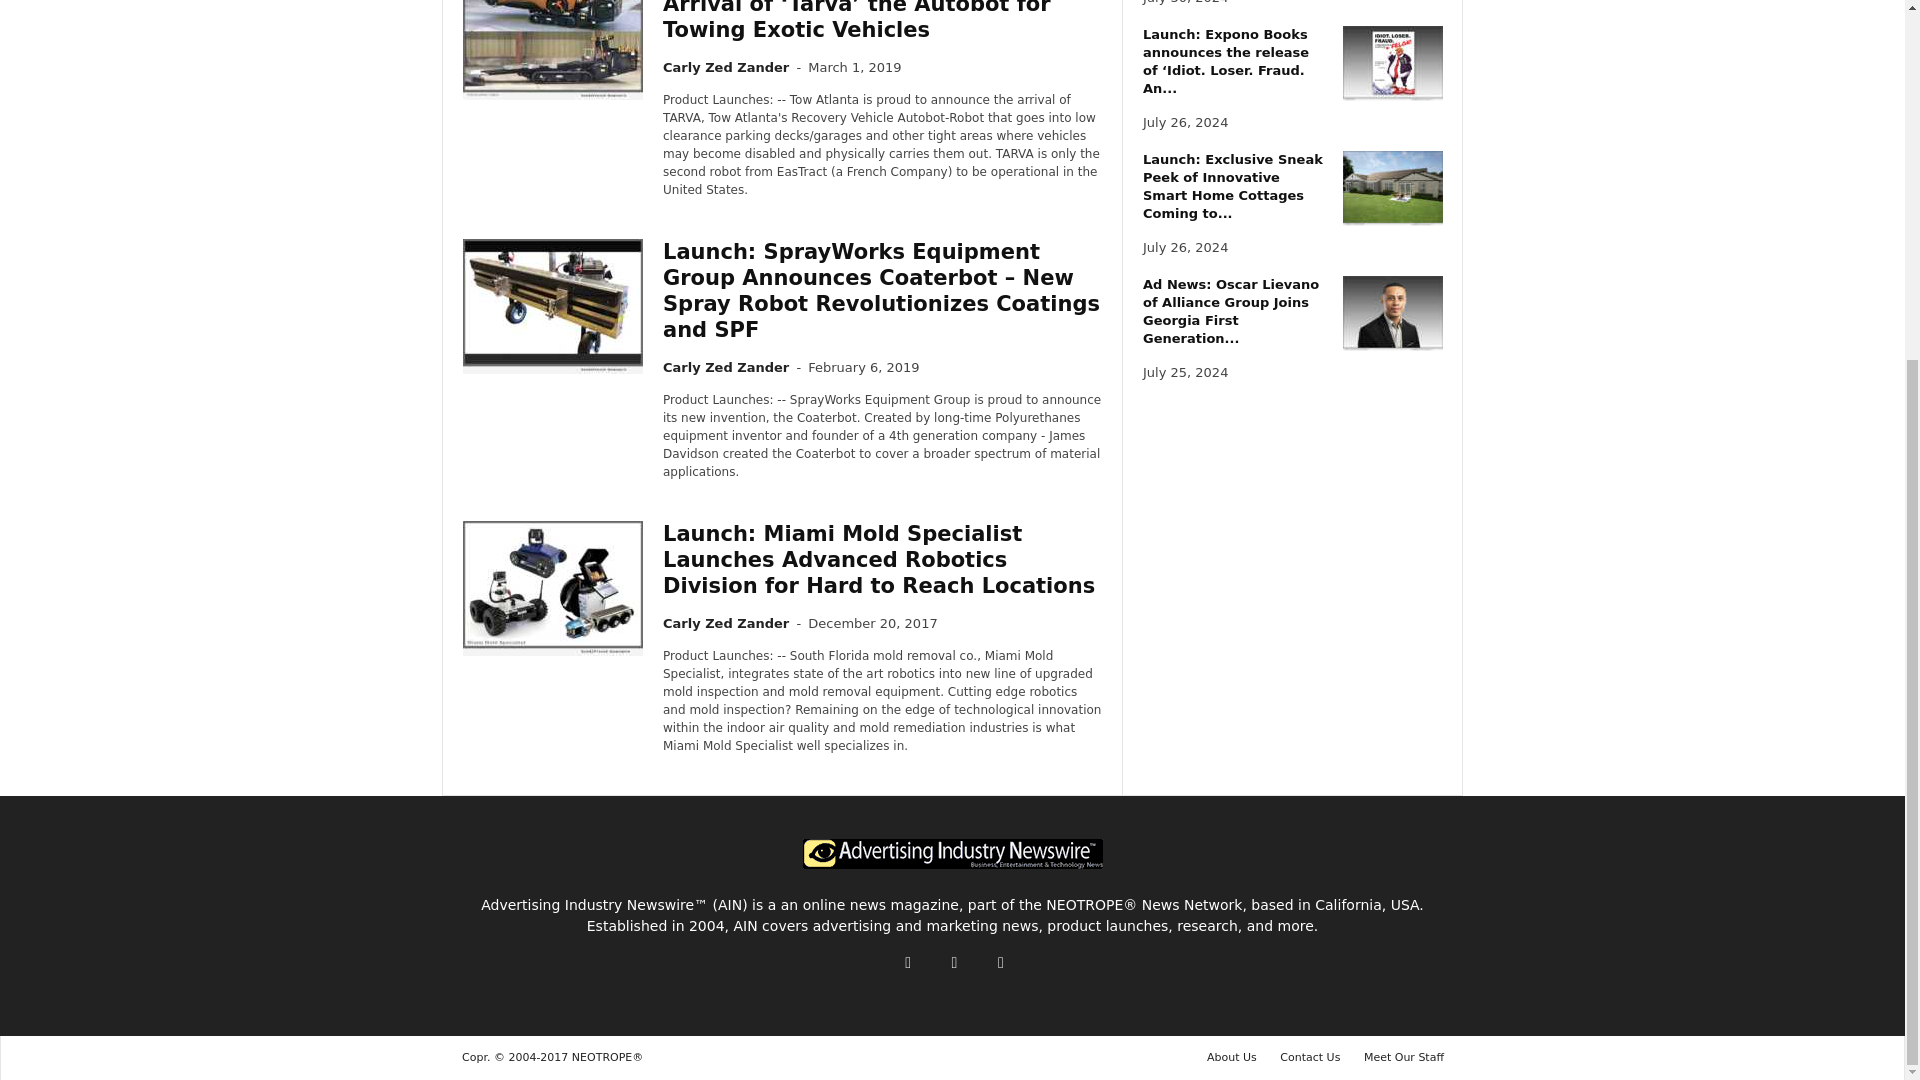  I want to click on Carly Zed Zander, so click(726, 366).